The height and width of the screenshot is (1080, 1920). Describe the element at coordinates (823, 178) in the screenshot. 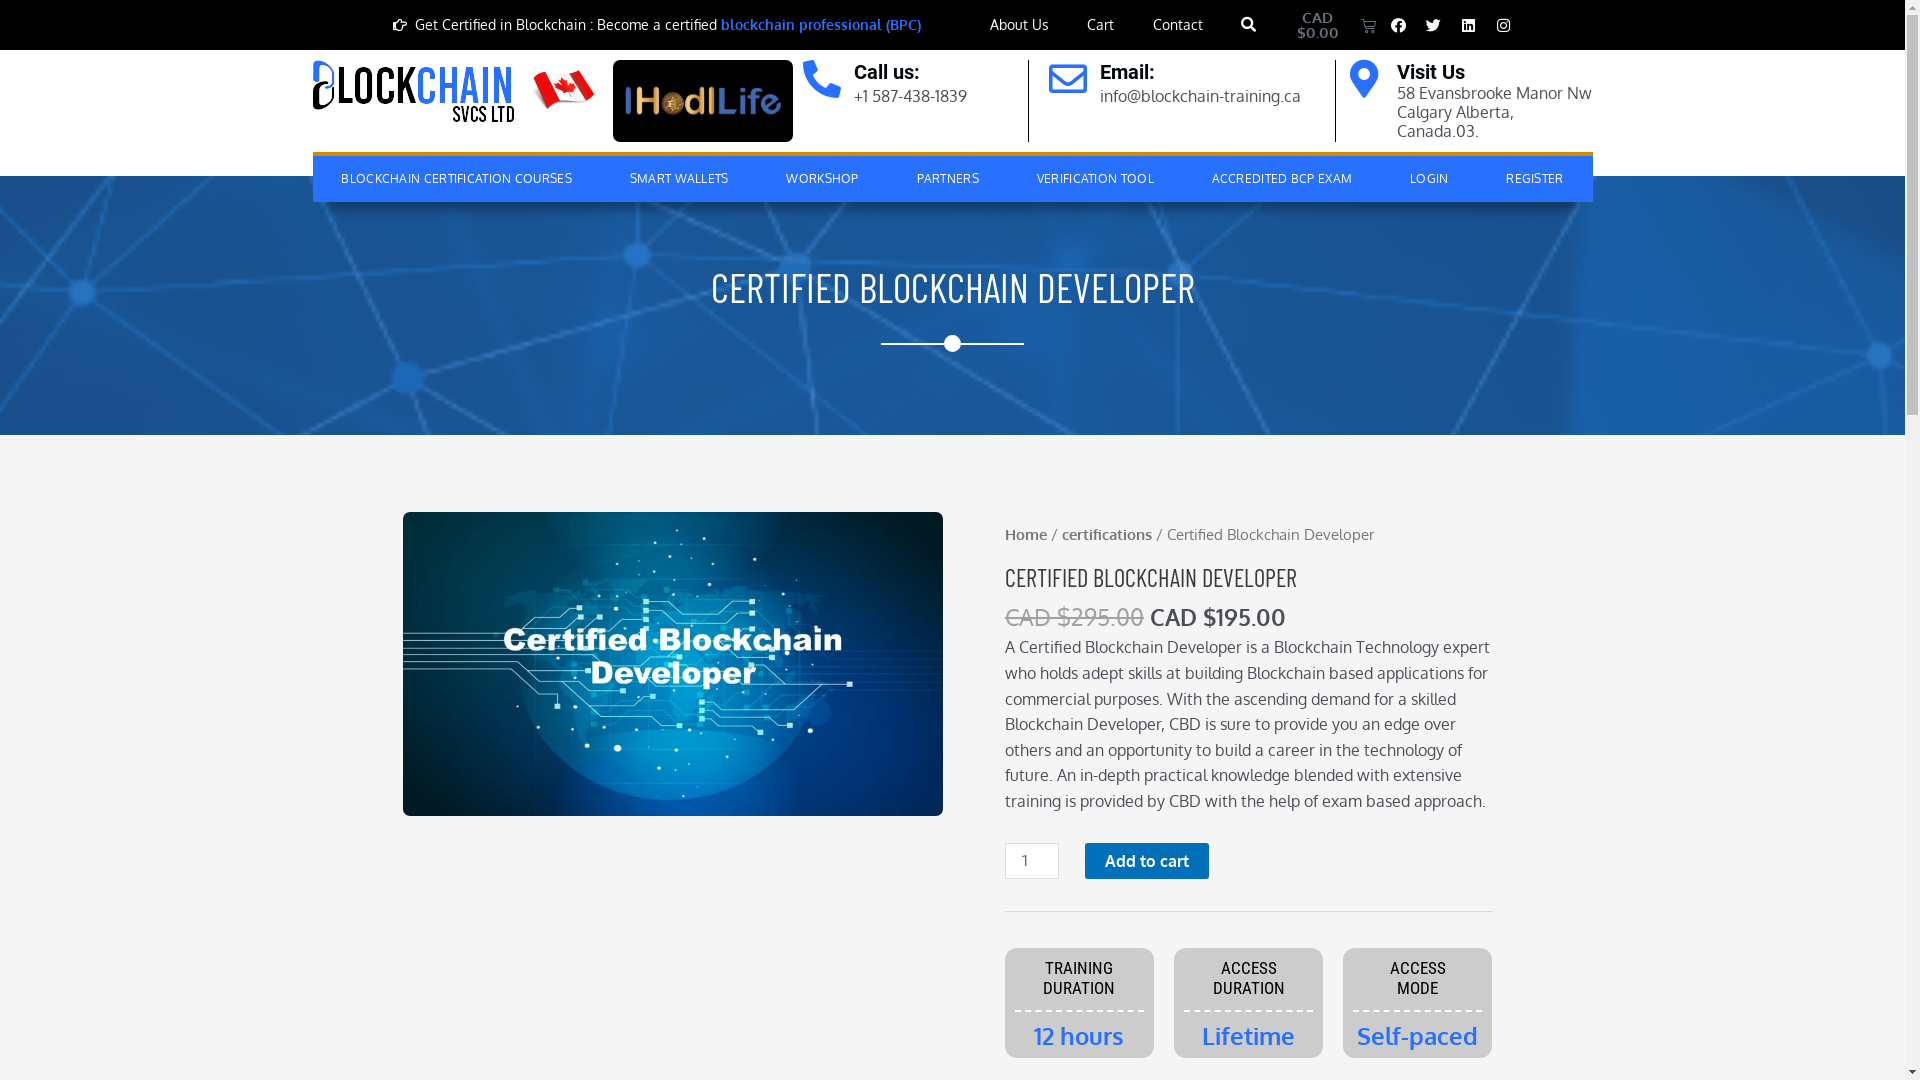

I see `WORKSHOP` at that location.